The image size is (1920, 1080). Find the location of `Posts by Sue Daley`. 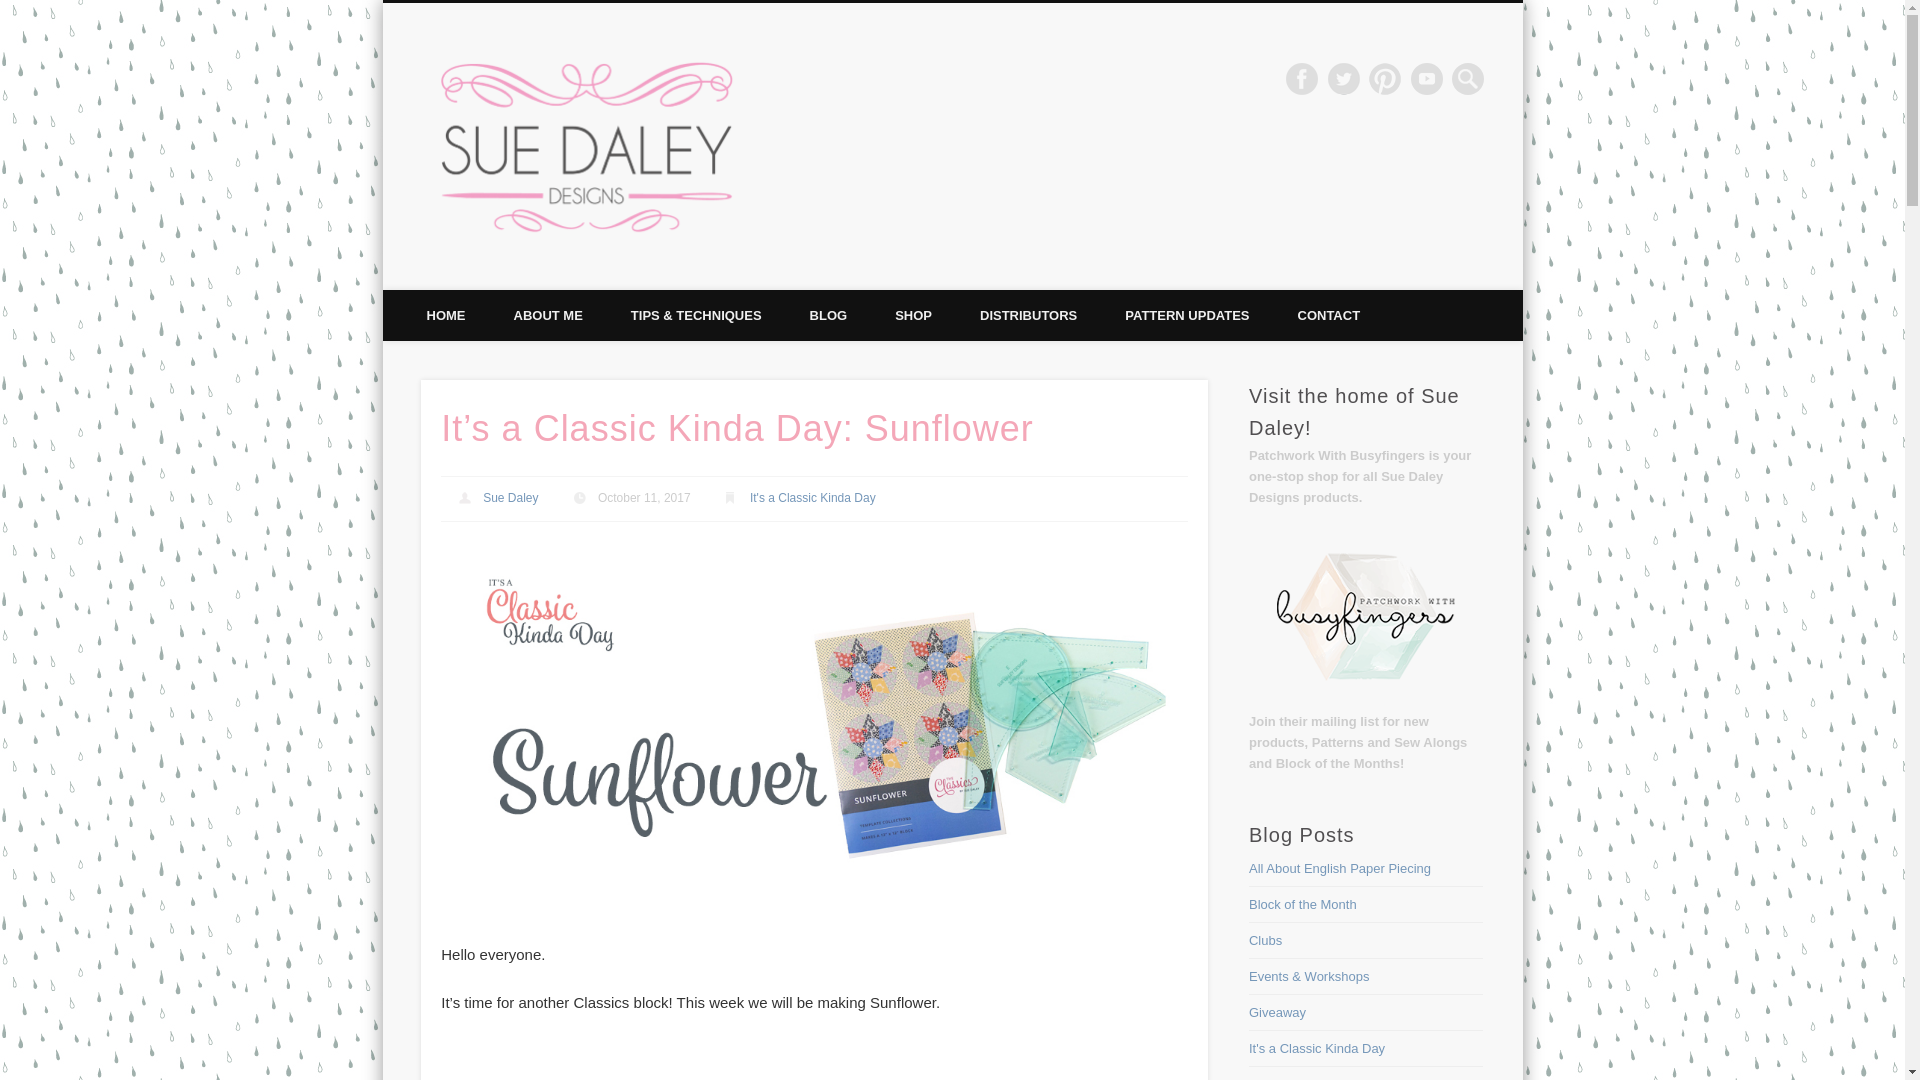

Posts by Sue Daley is located at coordinates (510, 498).